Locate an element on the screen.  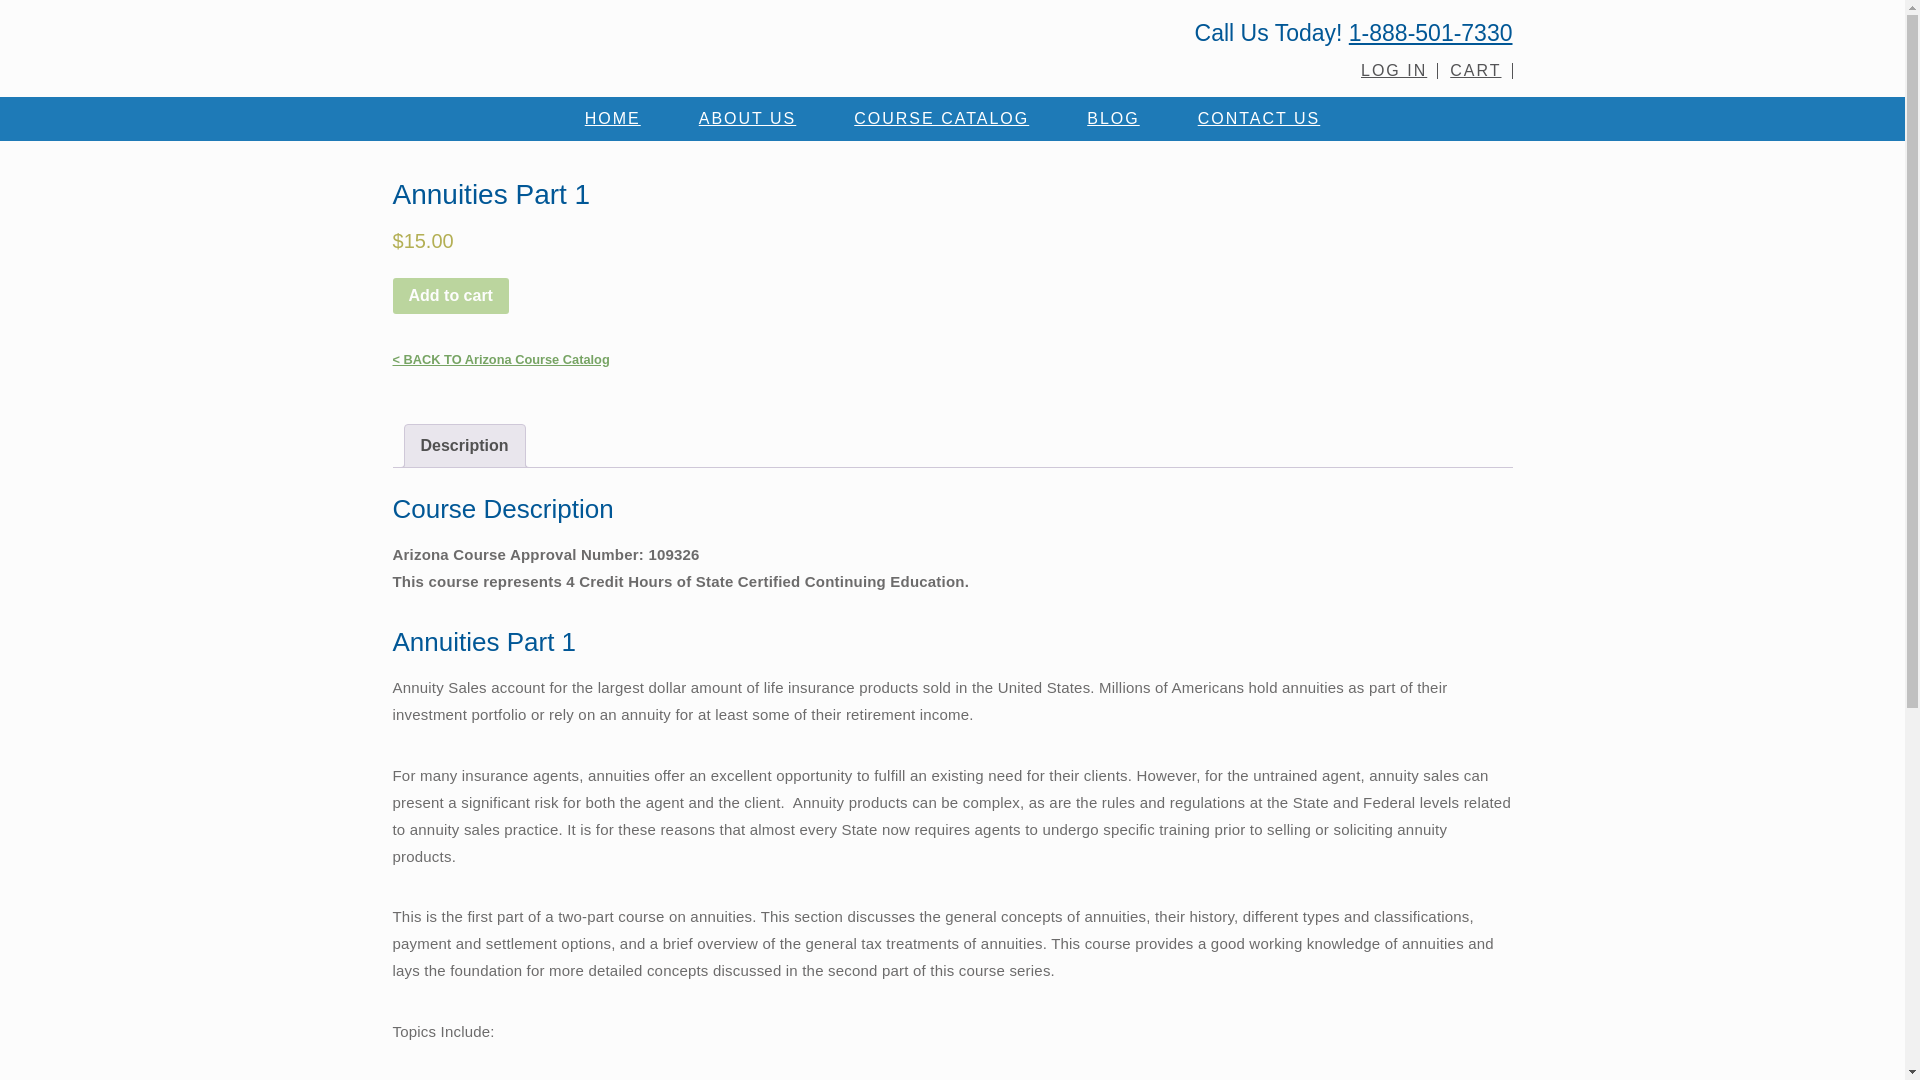
HOME is located at coordinates (612, 119).